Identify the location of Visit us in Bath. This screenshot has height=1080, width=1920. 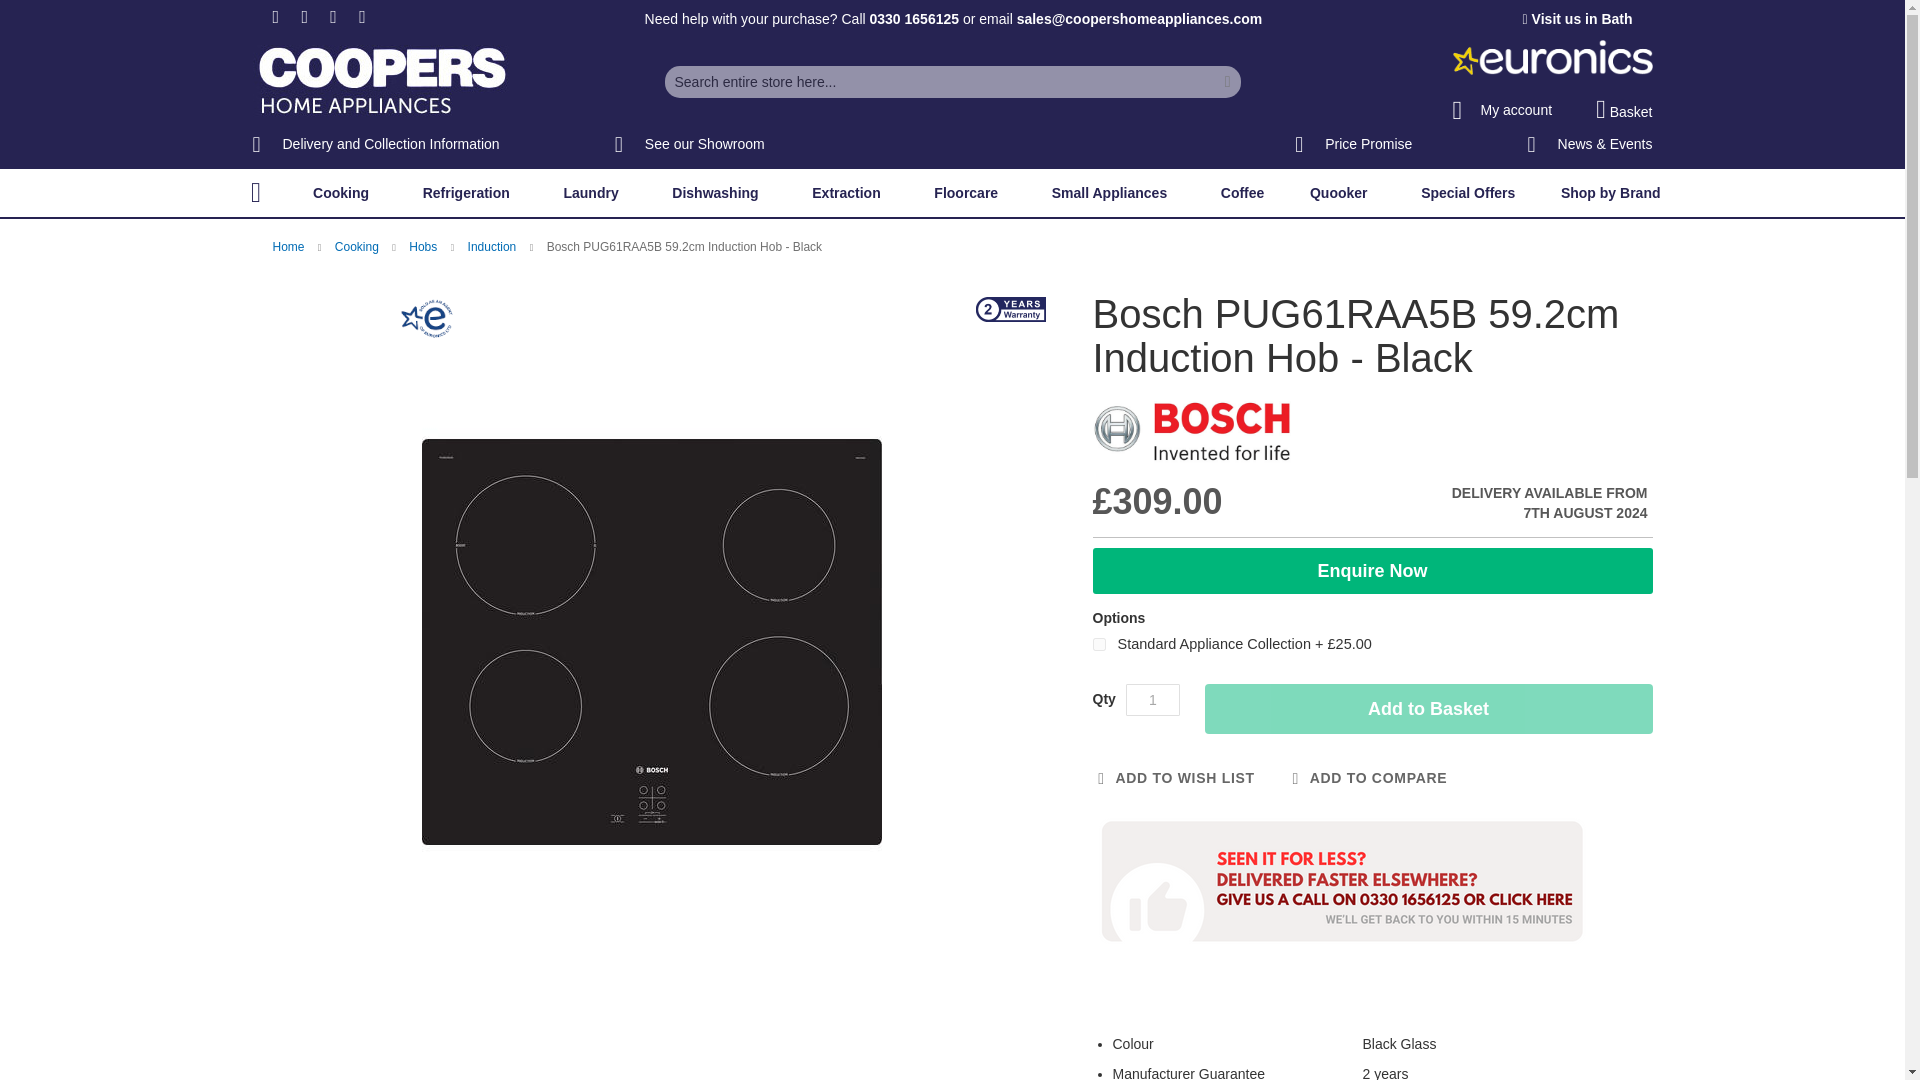
(1578, 18).